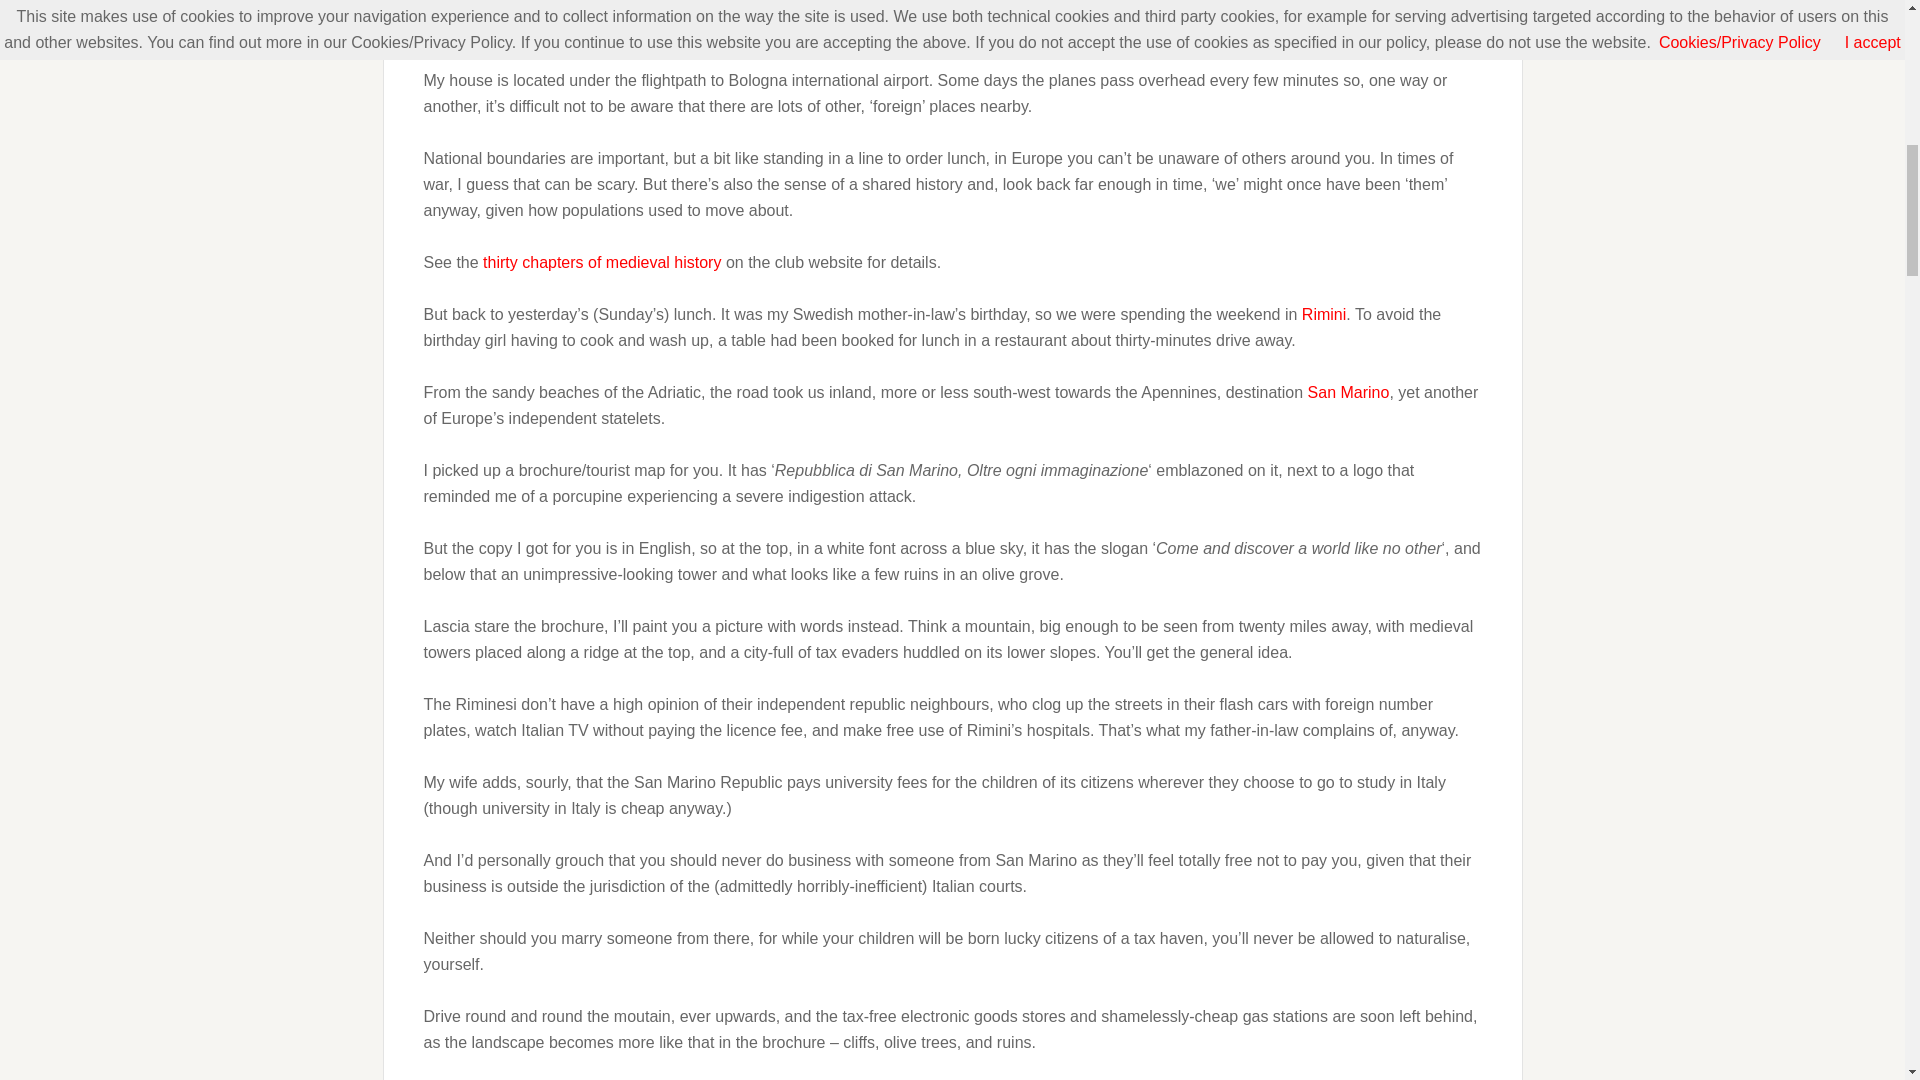 The height and width of the screenshot is (1080, 1920). I want to click on Rimini, so click(1323, 314).